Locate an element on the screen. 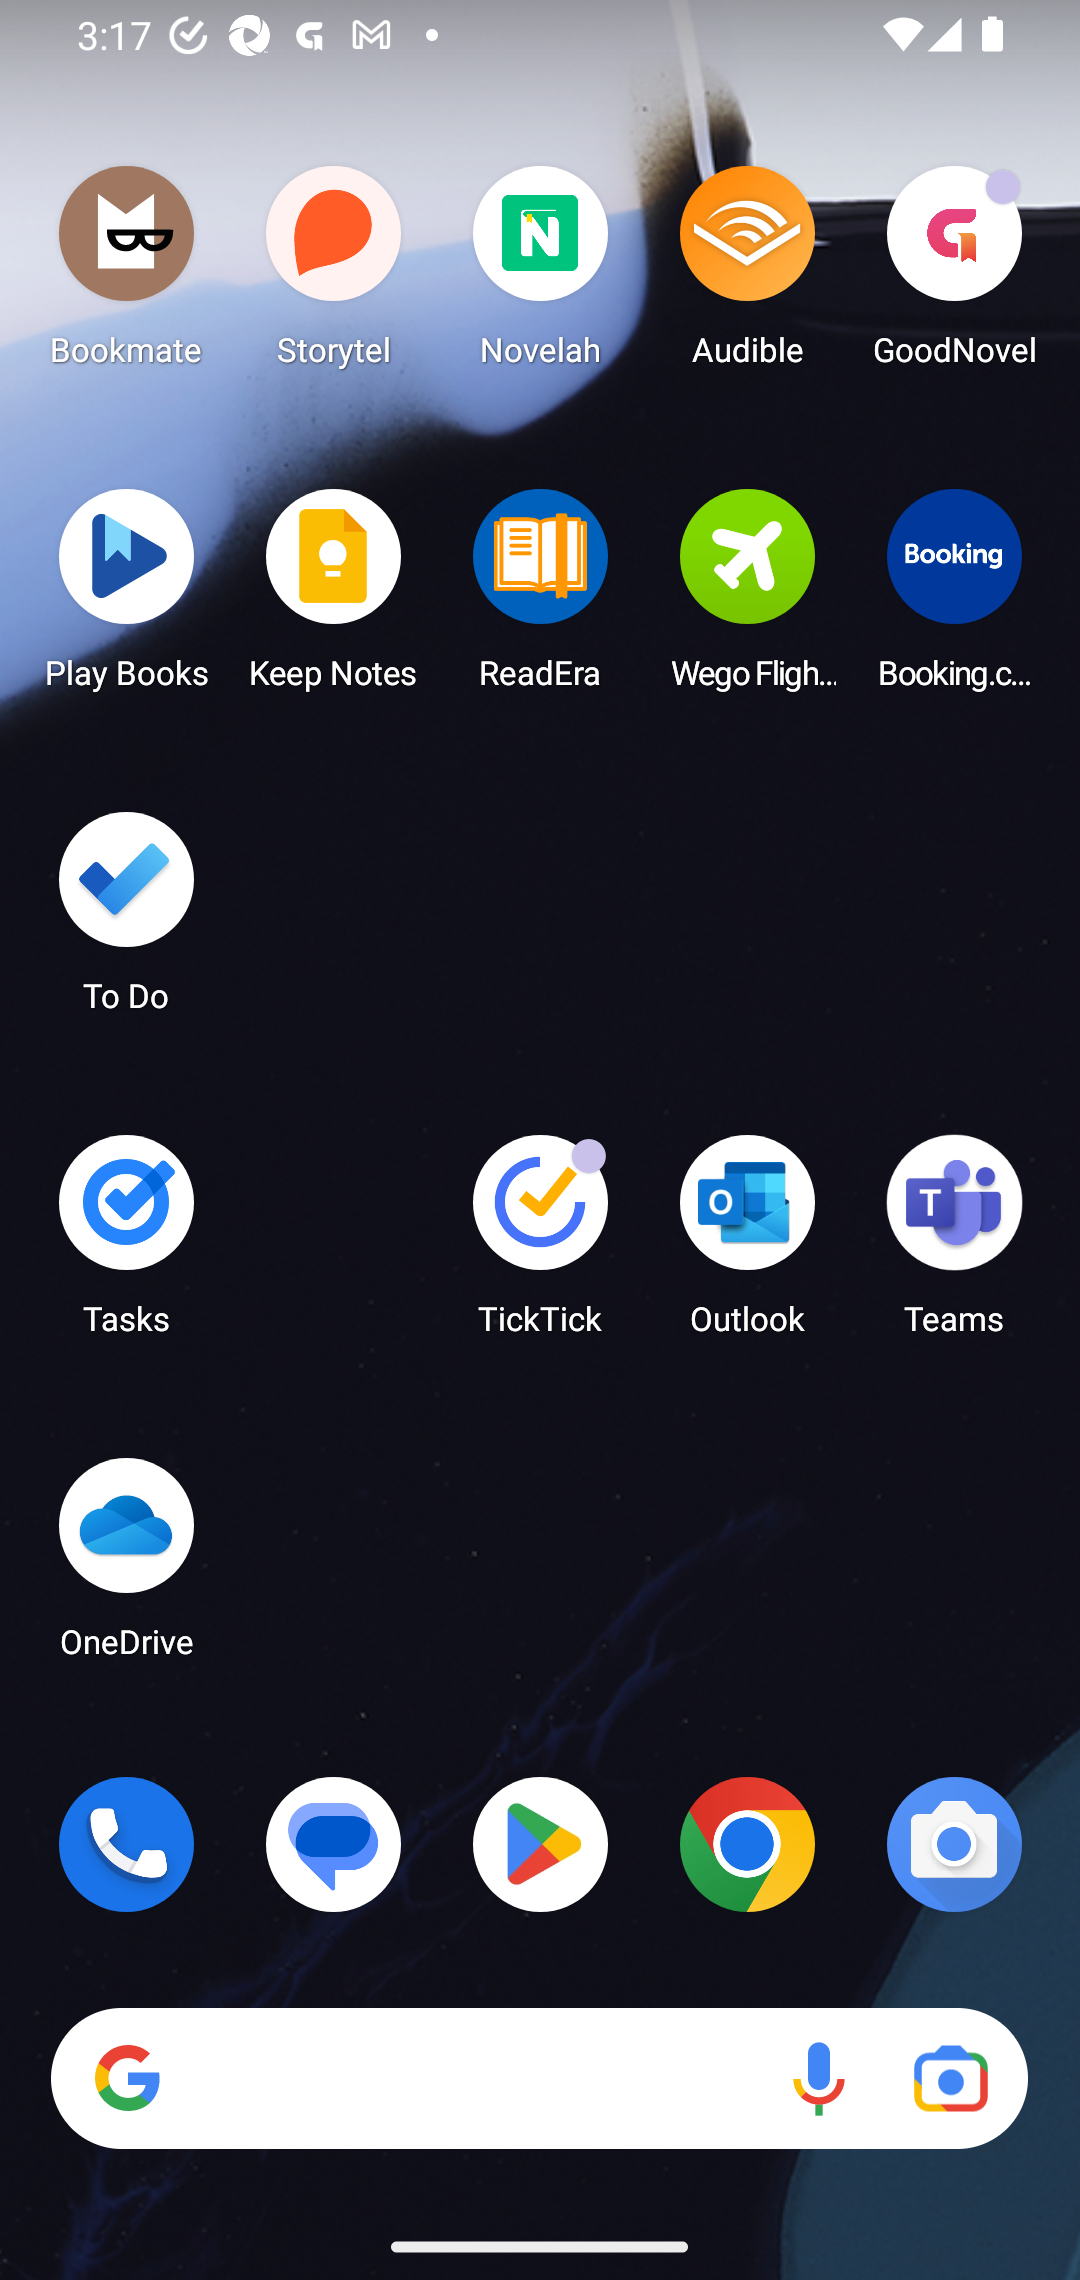 The width and height of the screenshot is (1080, 2280). Play Store is located at coordinates (540, 1844).